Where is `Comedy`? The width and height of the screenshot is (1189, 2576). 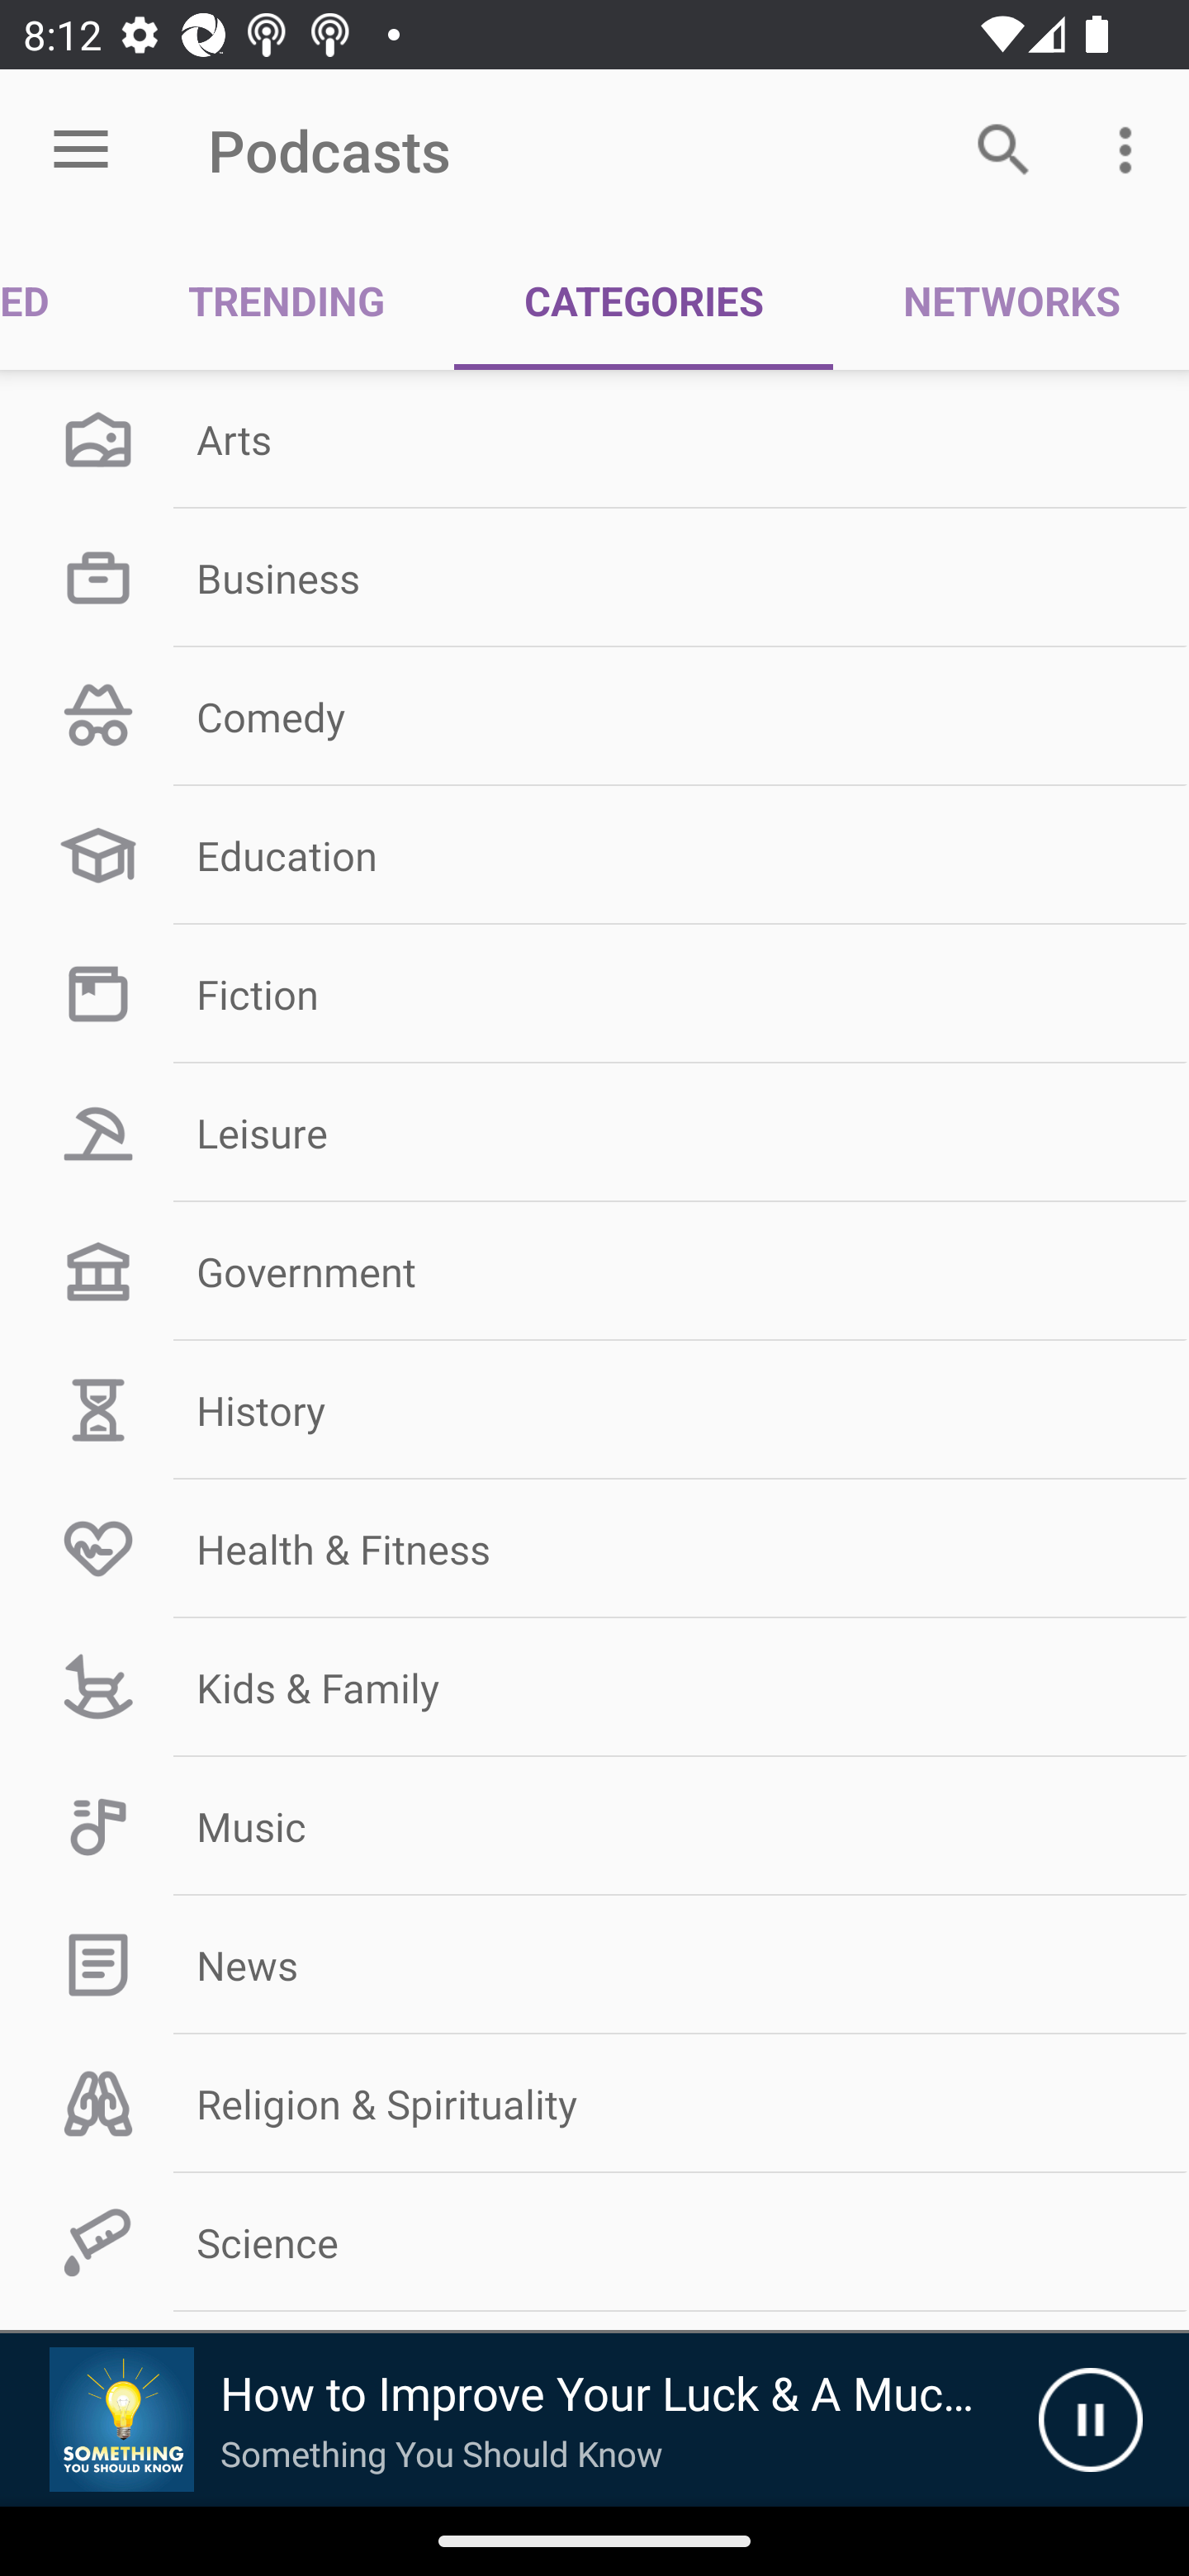 Comedy is located at coordinates (594, 716).